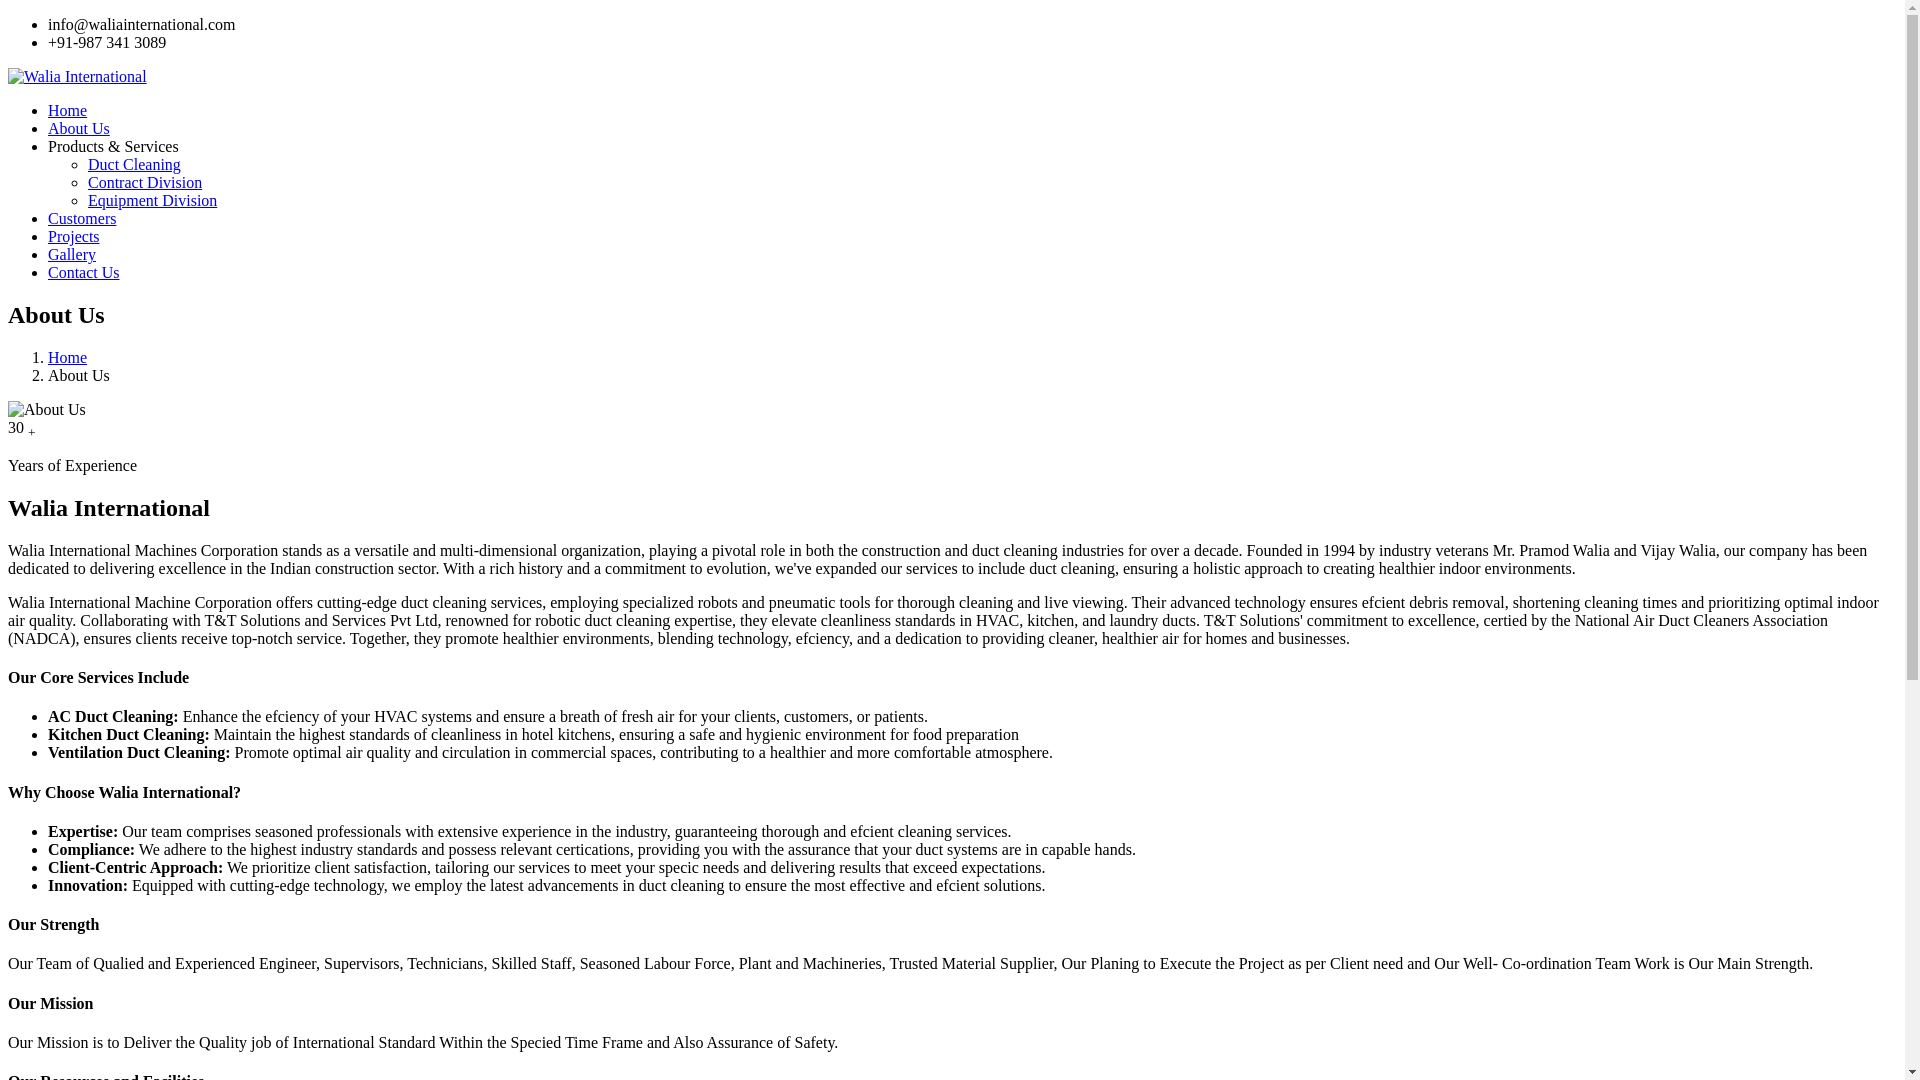 The height and width of the screenshot is (1080, 1920). Describe the element at coordinates (78, 128) in the screenshot. I see `About Us` at that location.